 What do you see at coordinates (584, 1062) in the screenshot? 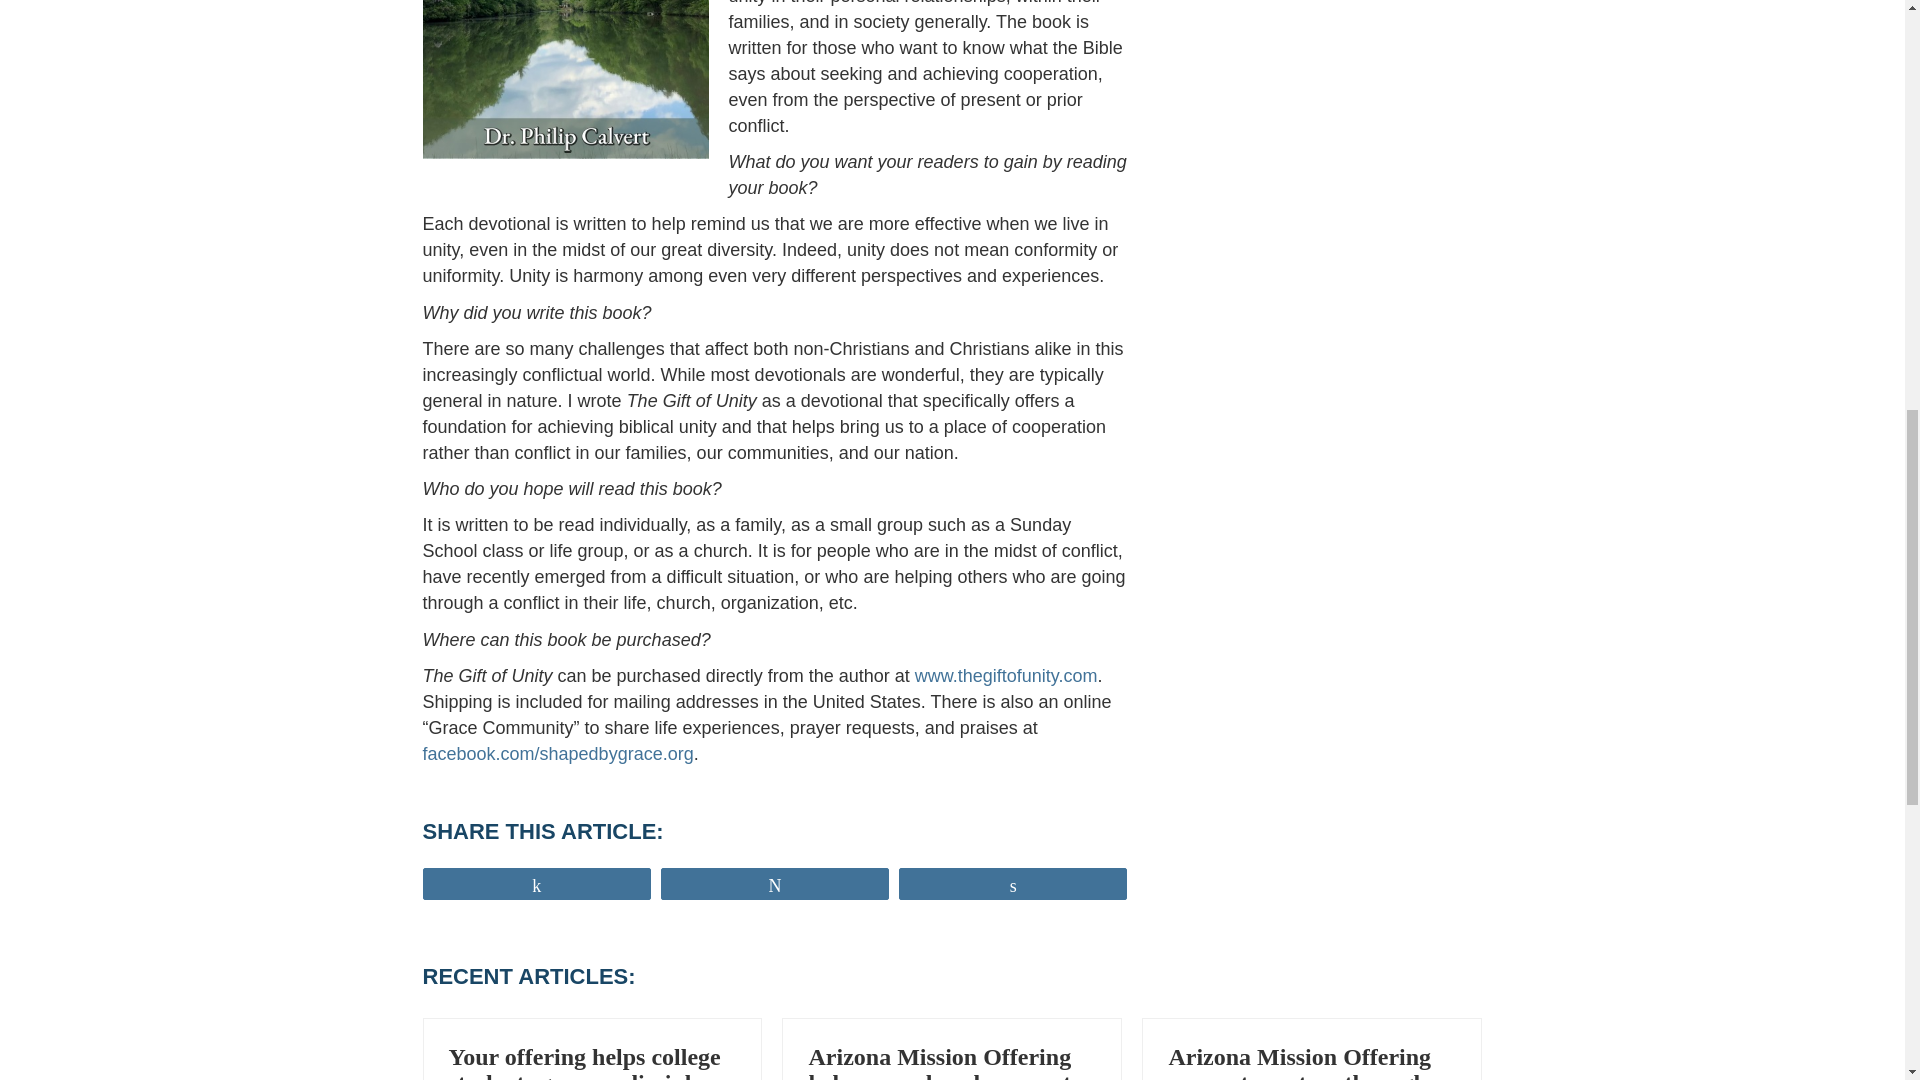
I see `Your offering helps college students grow as disciples` at bounding box center [584, 1062].